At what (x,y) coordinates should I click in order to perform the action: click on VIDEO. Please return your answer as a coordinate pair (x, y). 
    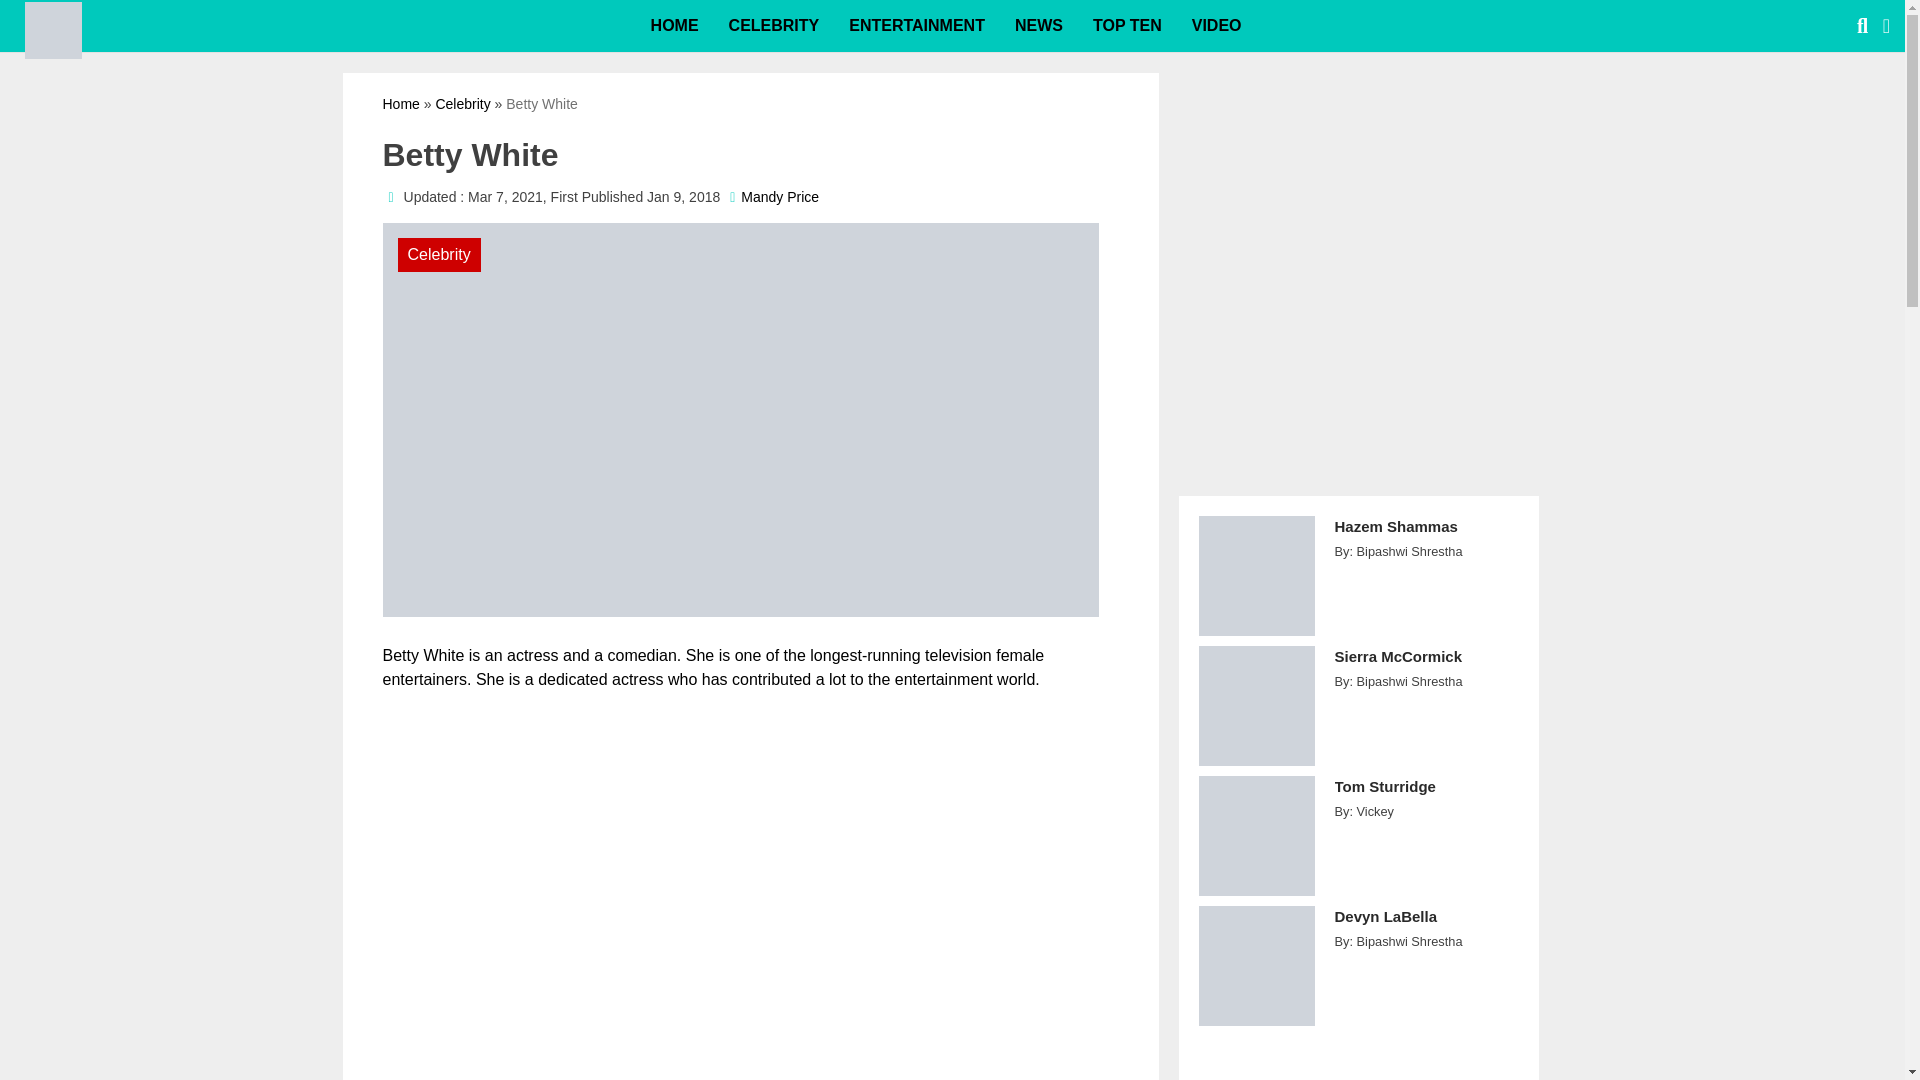
    Looking at the image, I should click on (1216, 26).